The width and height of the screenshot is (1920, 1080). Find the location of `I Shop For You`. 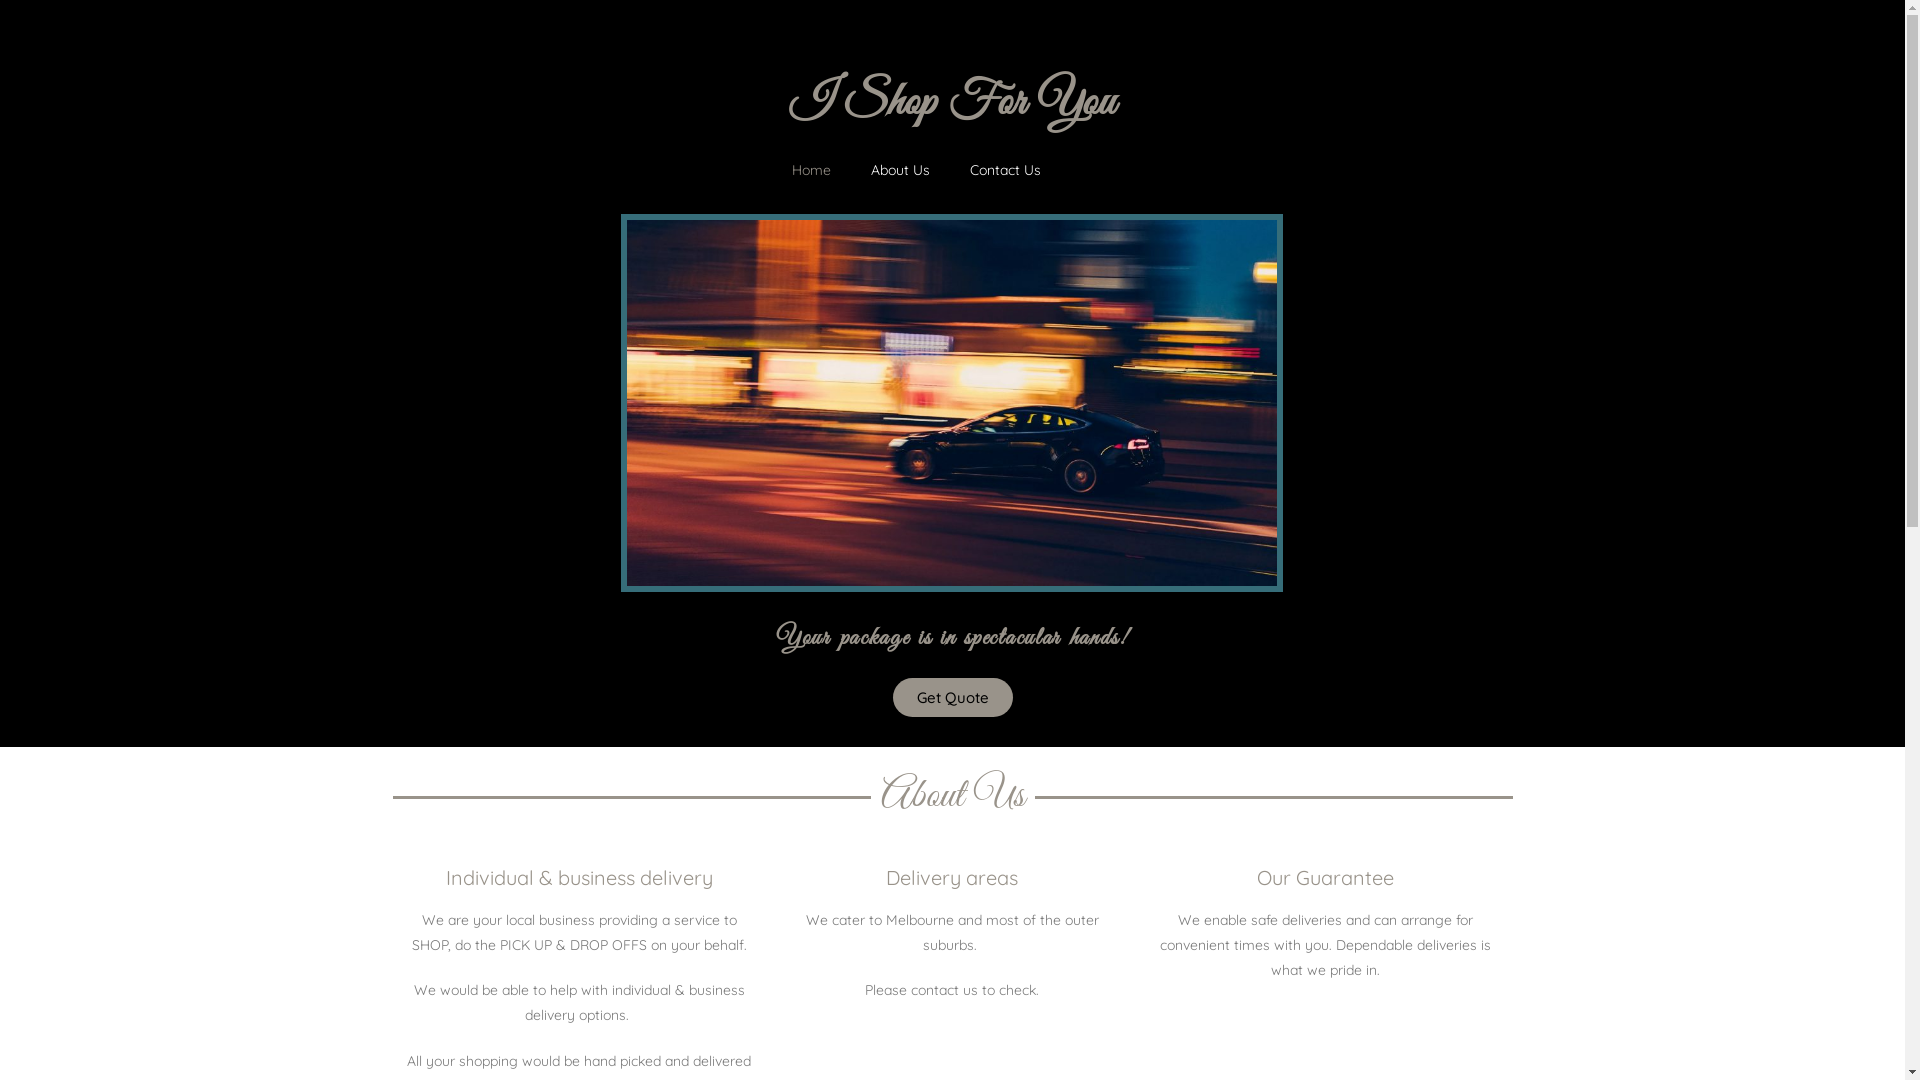

I Shop For You is located at coordinates (952, 104).